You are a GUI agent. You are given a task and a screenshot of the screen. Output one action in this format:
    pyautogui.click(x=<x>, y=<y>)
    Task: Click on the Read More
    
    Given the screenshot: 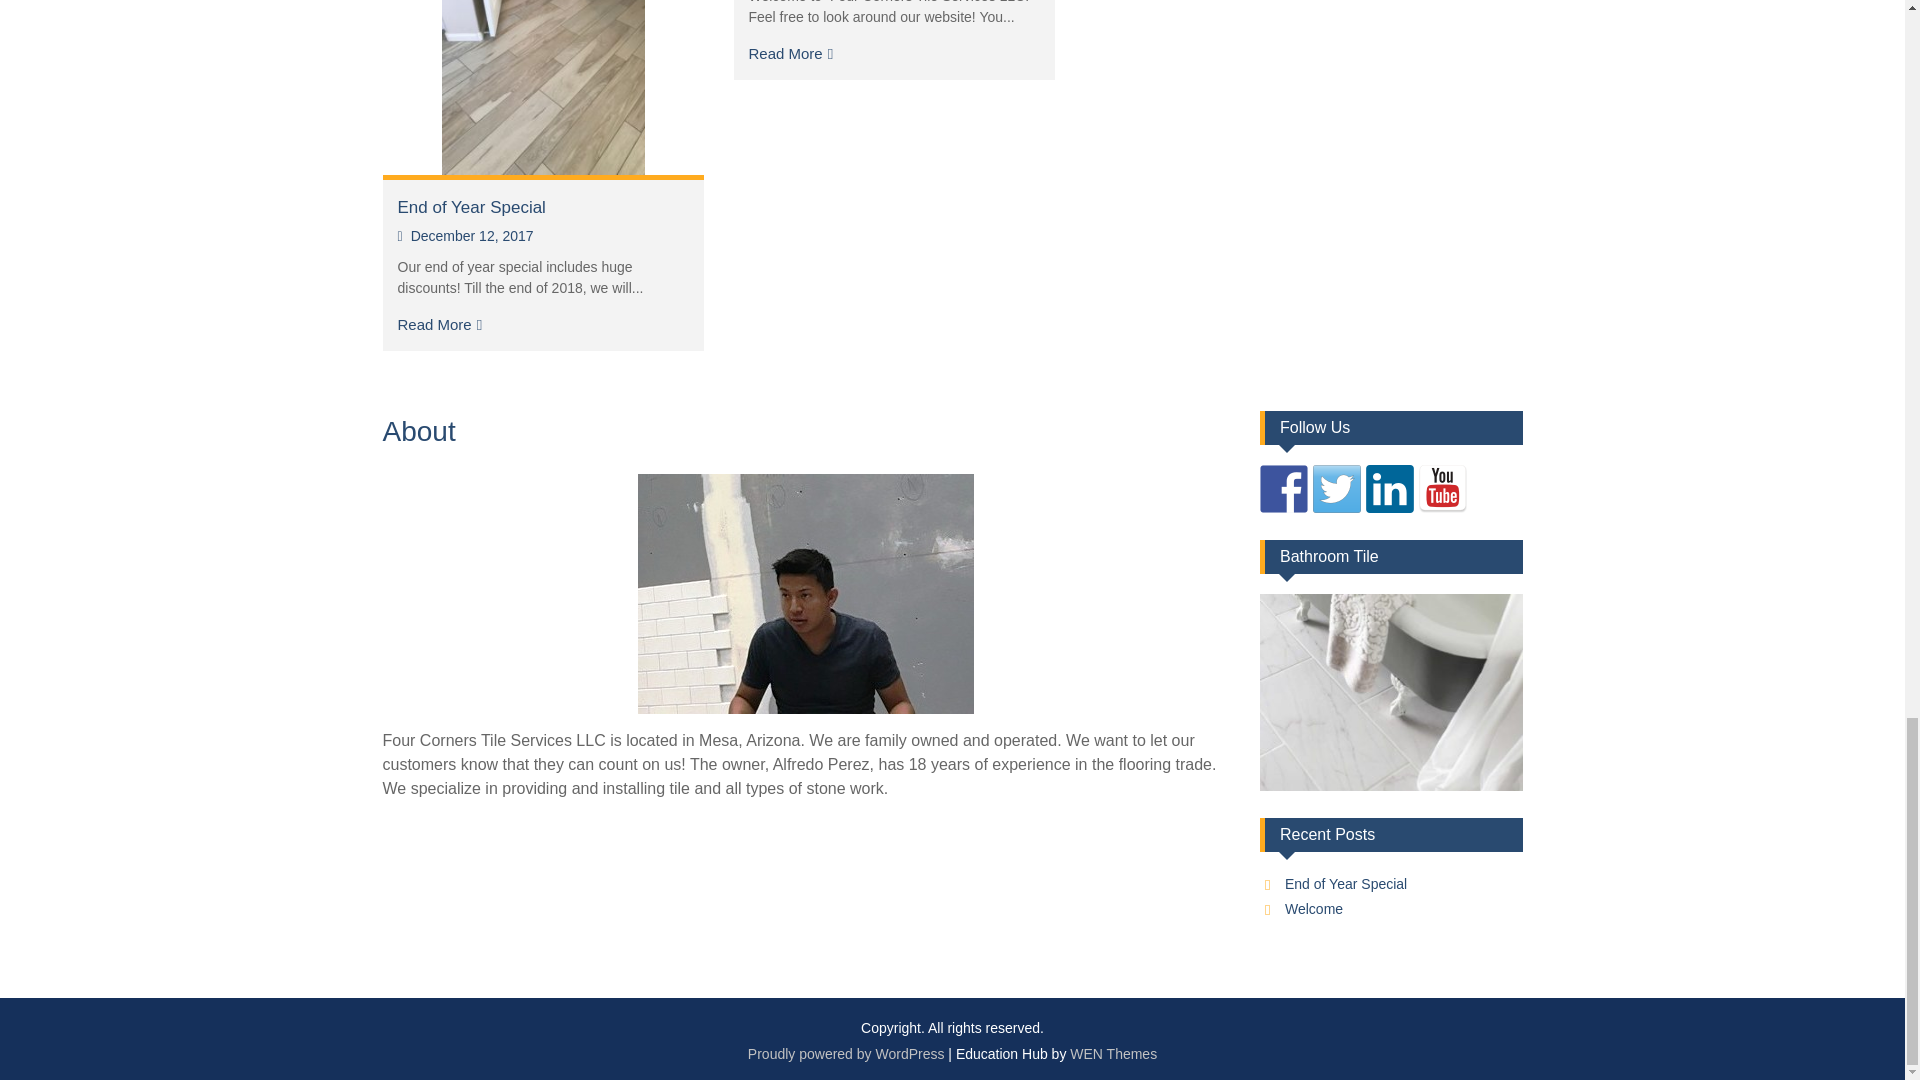 What is the action you would take?
    pyautogui.click(x=440, y=324)
    